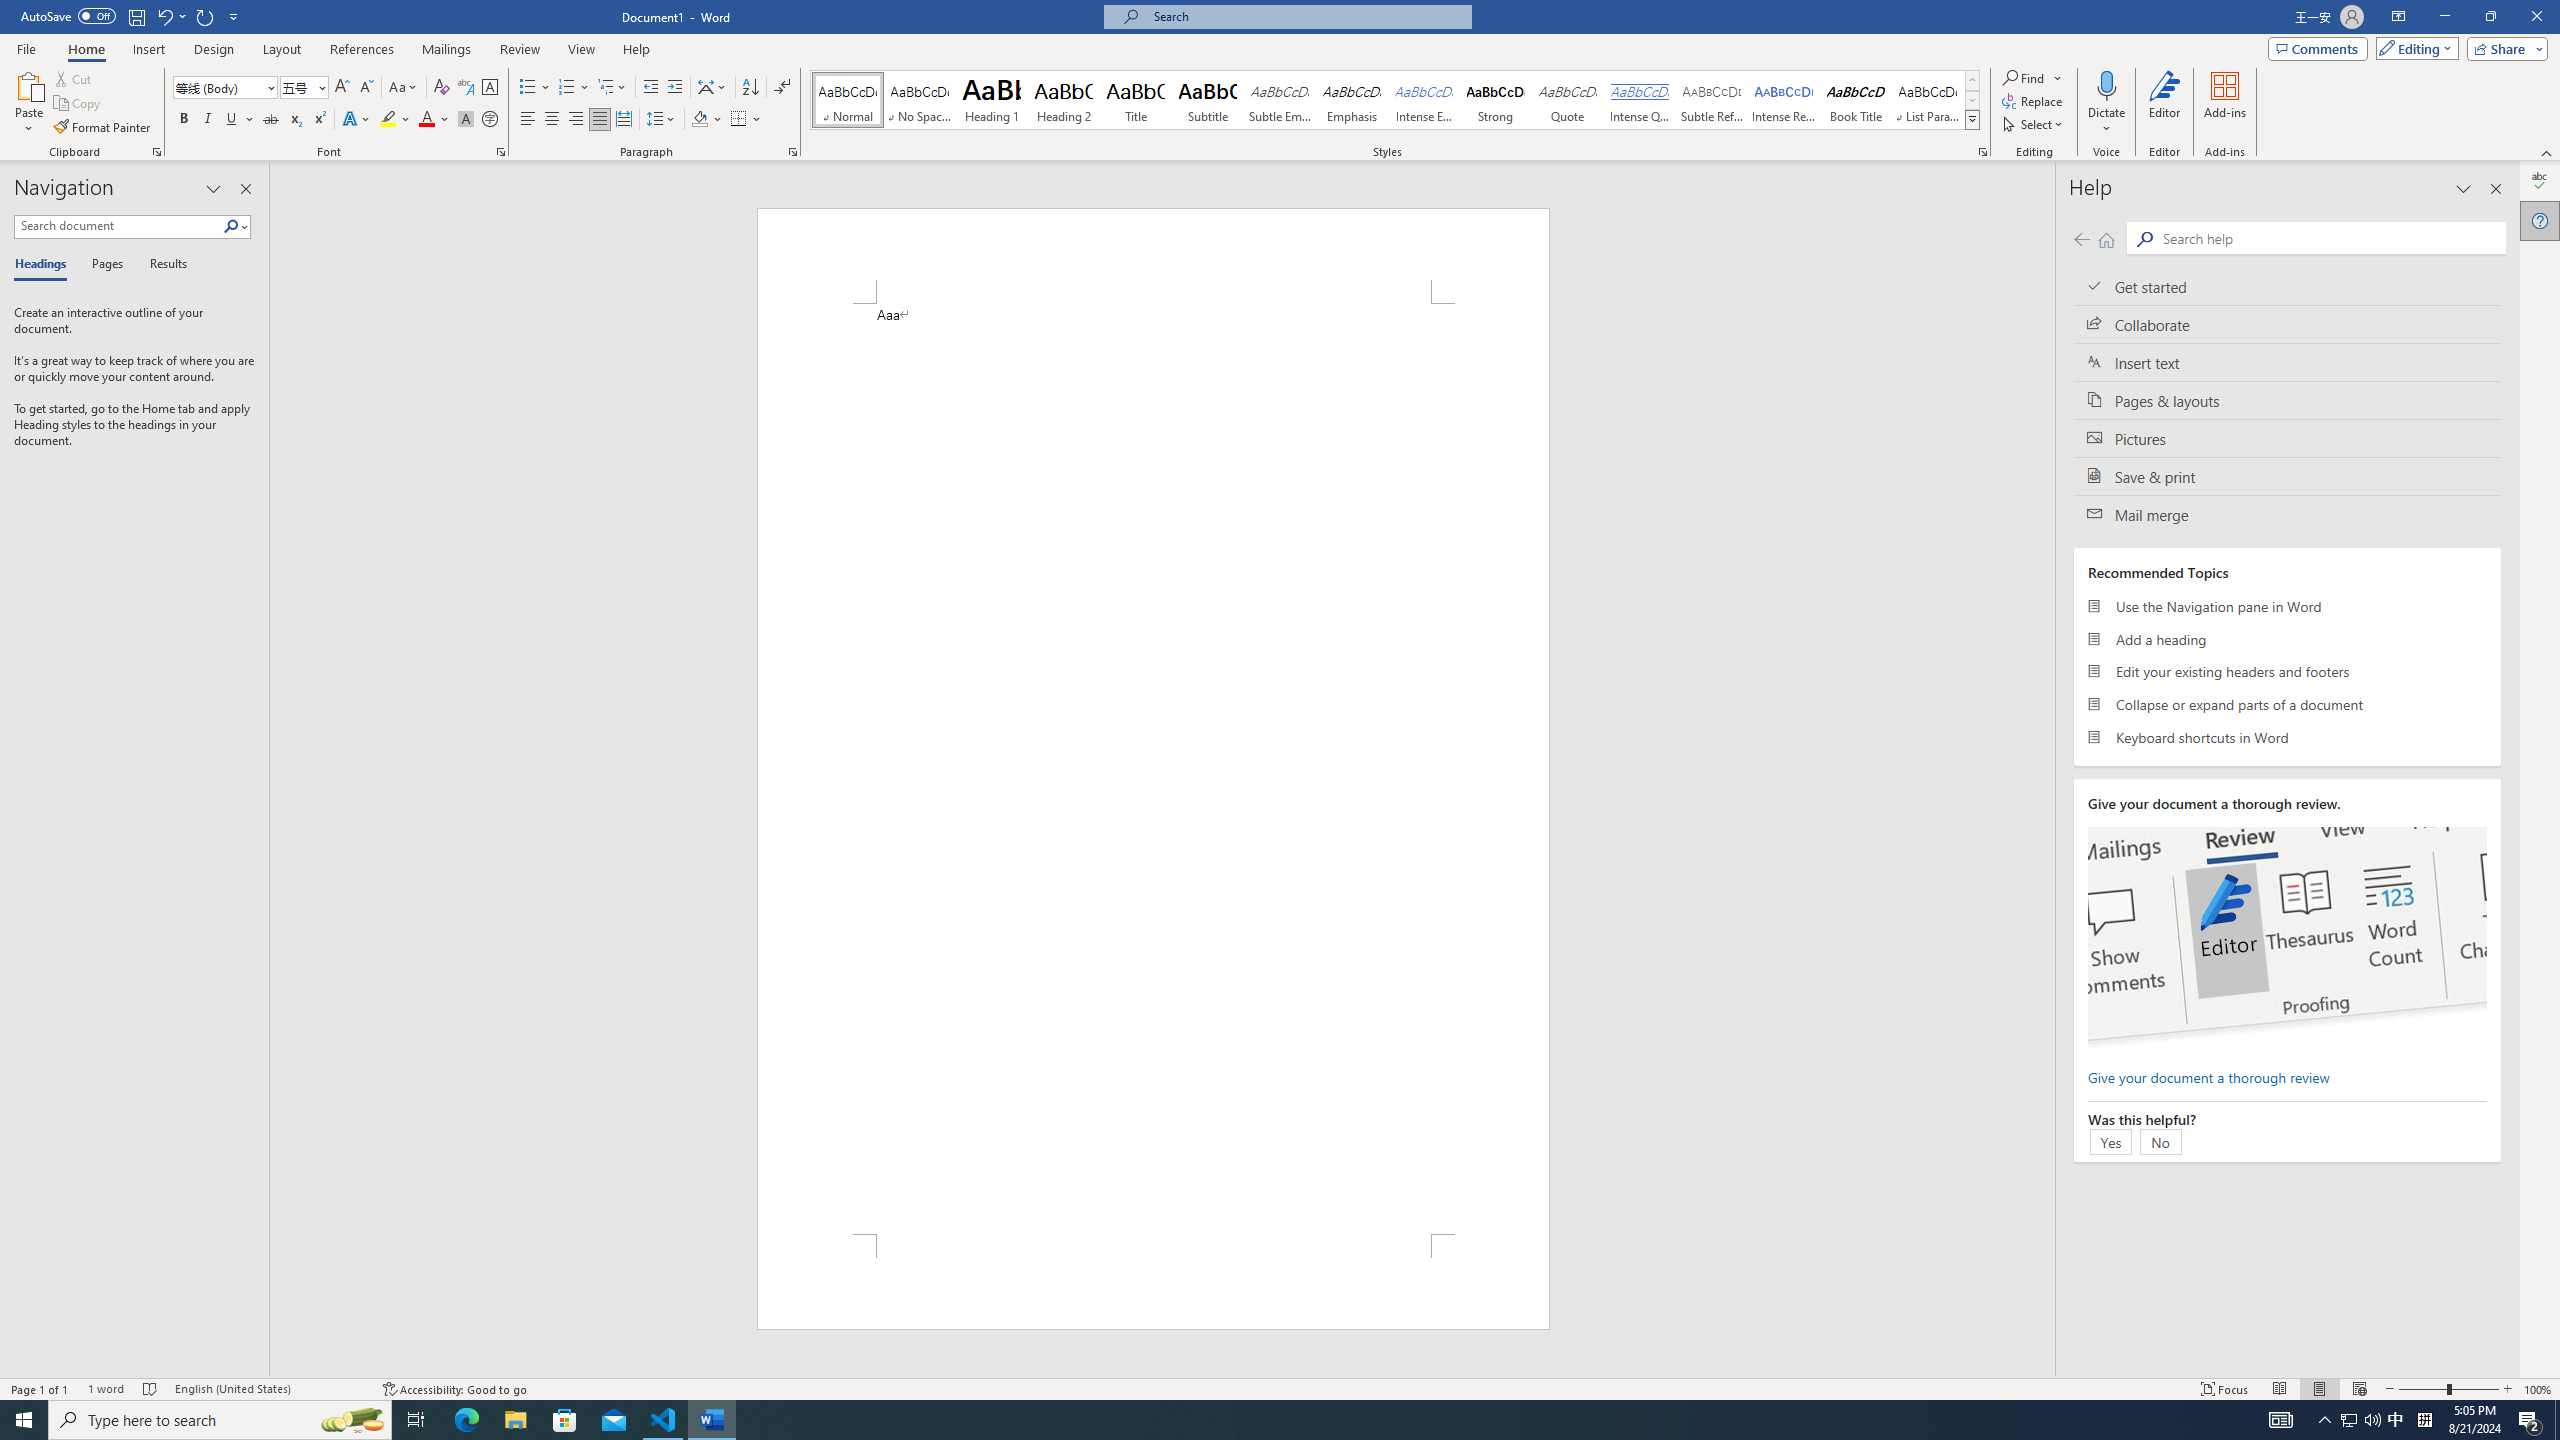 The height and width of the screenshot is (1440, 2560). I want to click on File Tab, so click(26, 48).